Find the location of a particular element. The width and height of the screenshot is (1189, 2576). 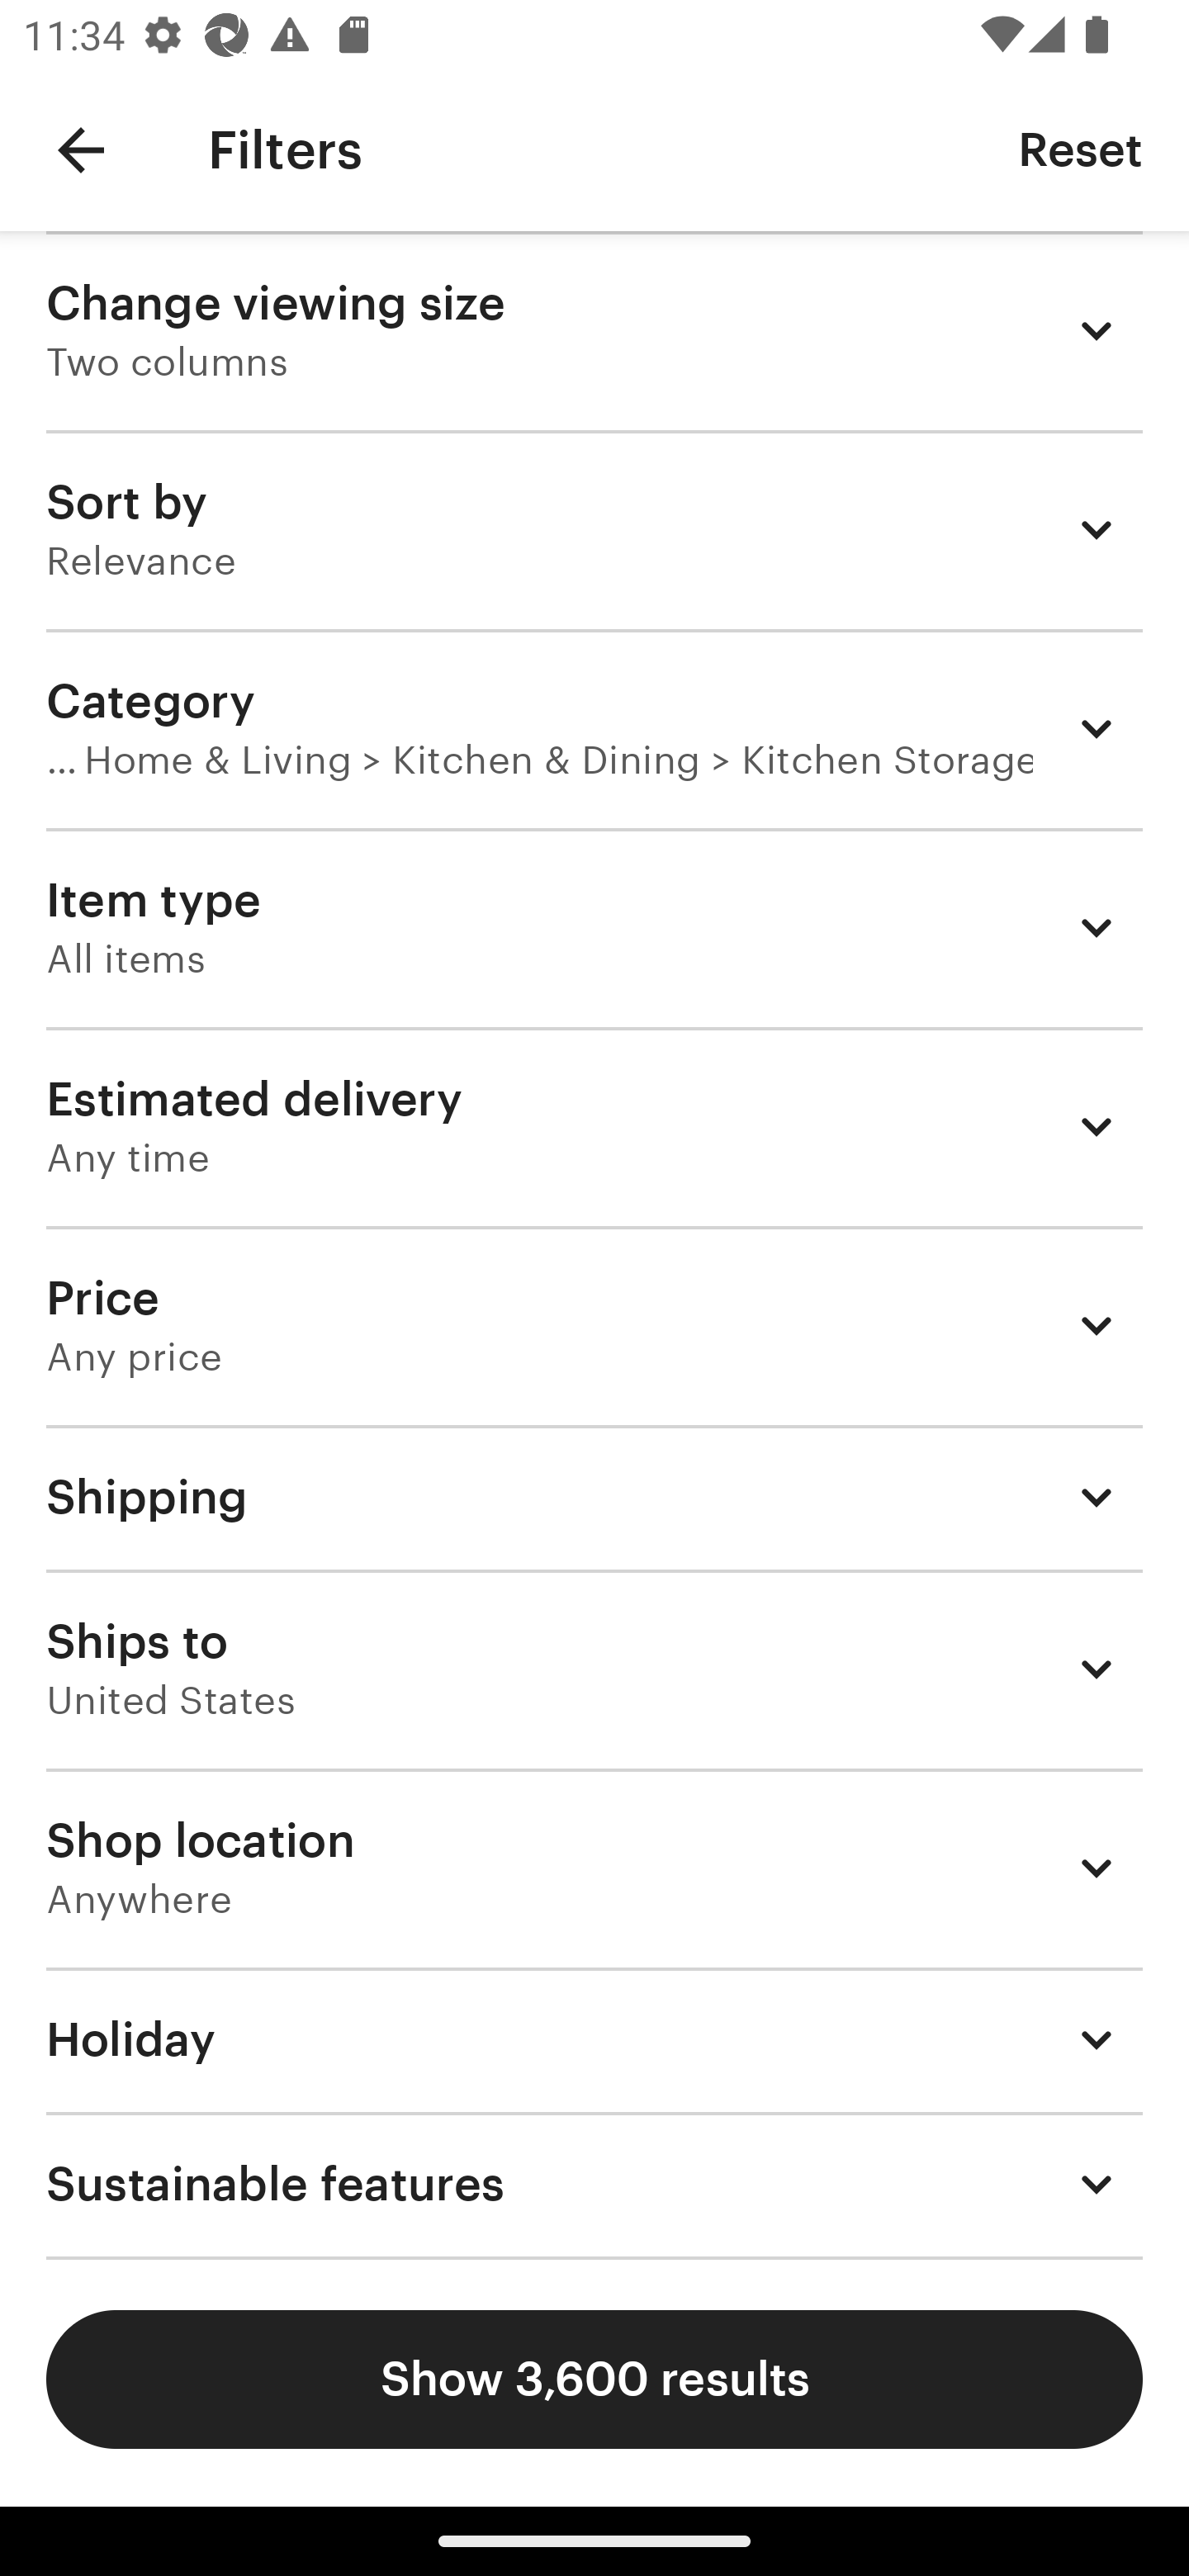

Shipping is located at coordinates (594, 1496).